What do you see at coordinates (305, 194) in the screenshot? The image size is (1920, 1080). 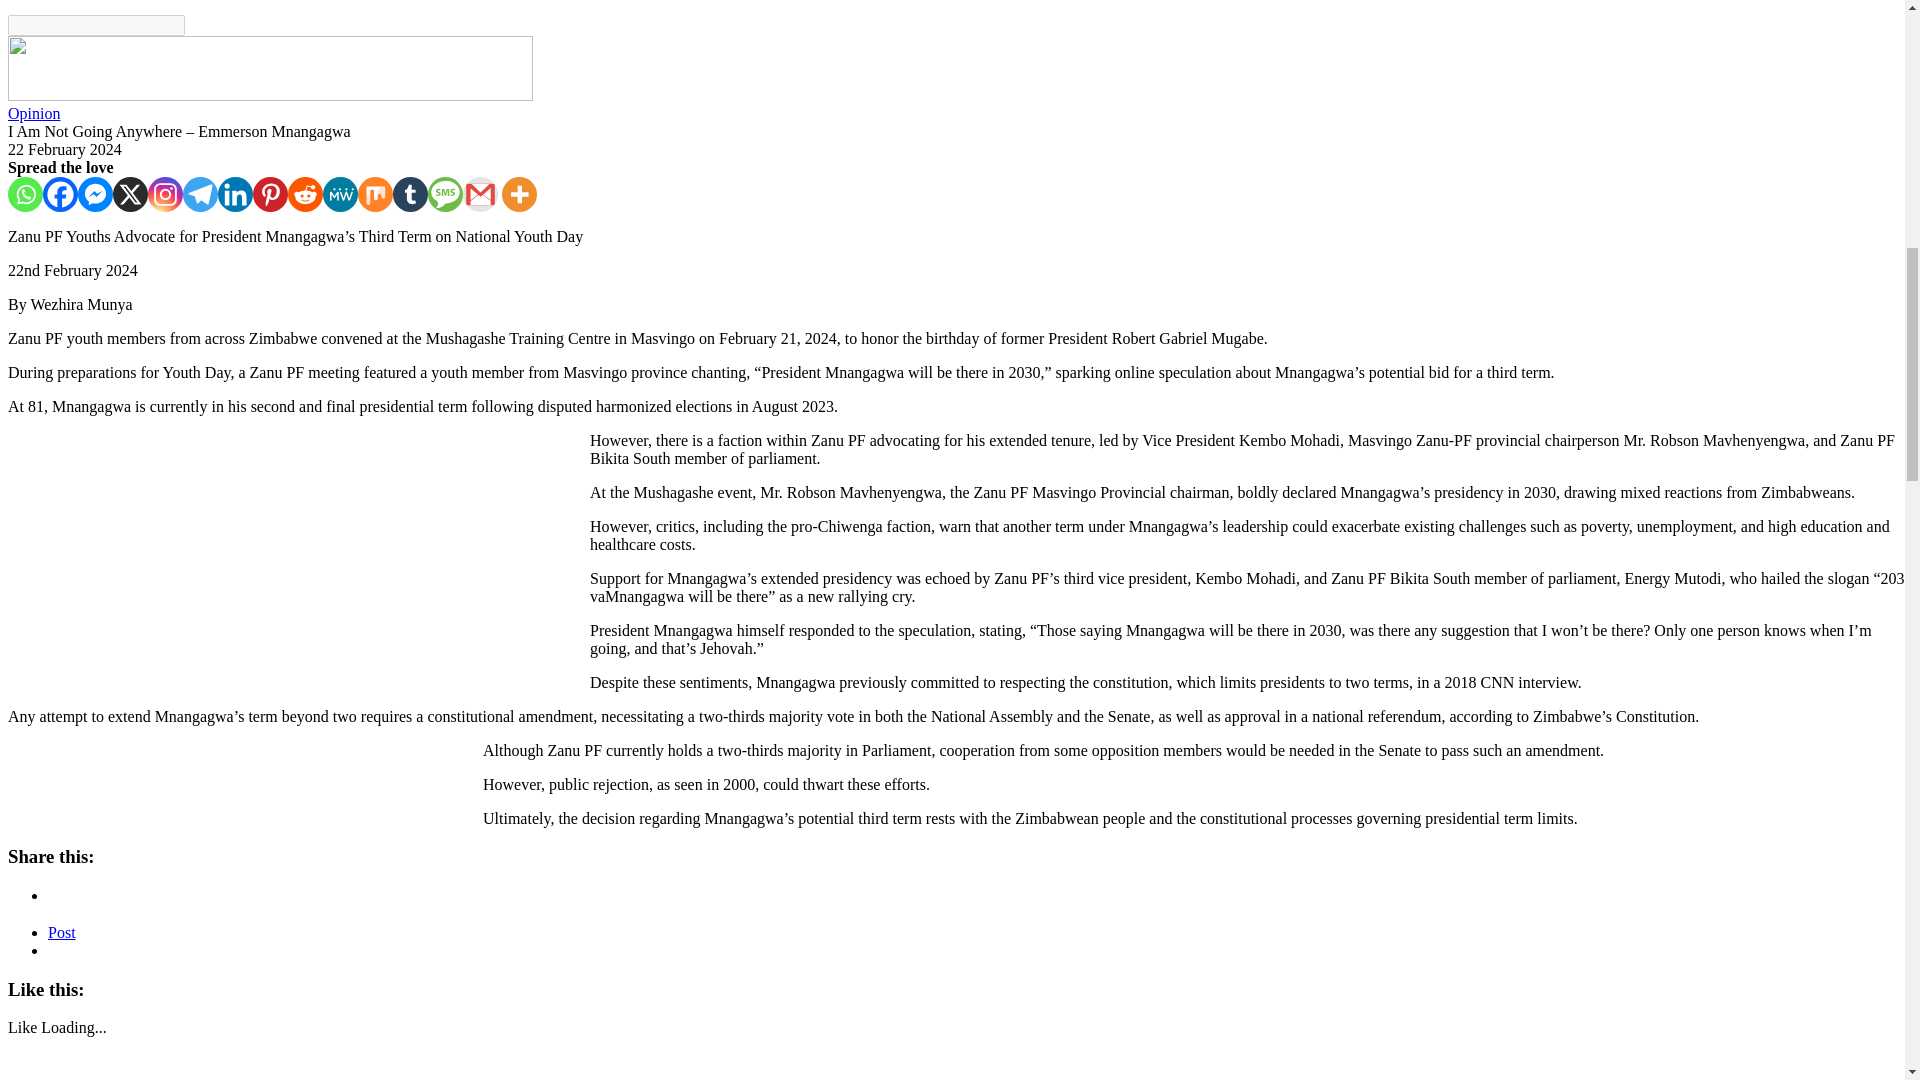 I see `Reddit` at bounding box center [305, 194].